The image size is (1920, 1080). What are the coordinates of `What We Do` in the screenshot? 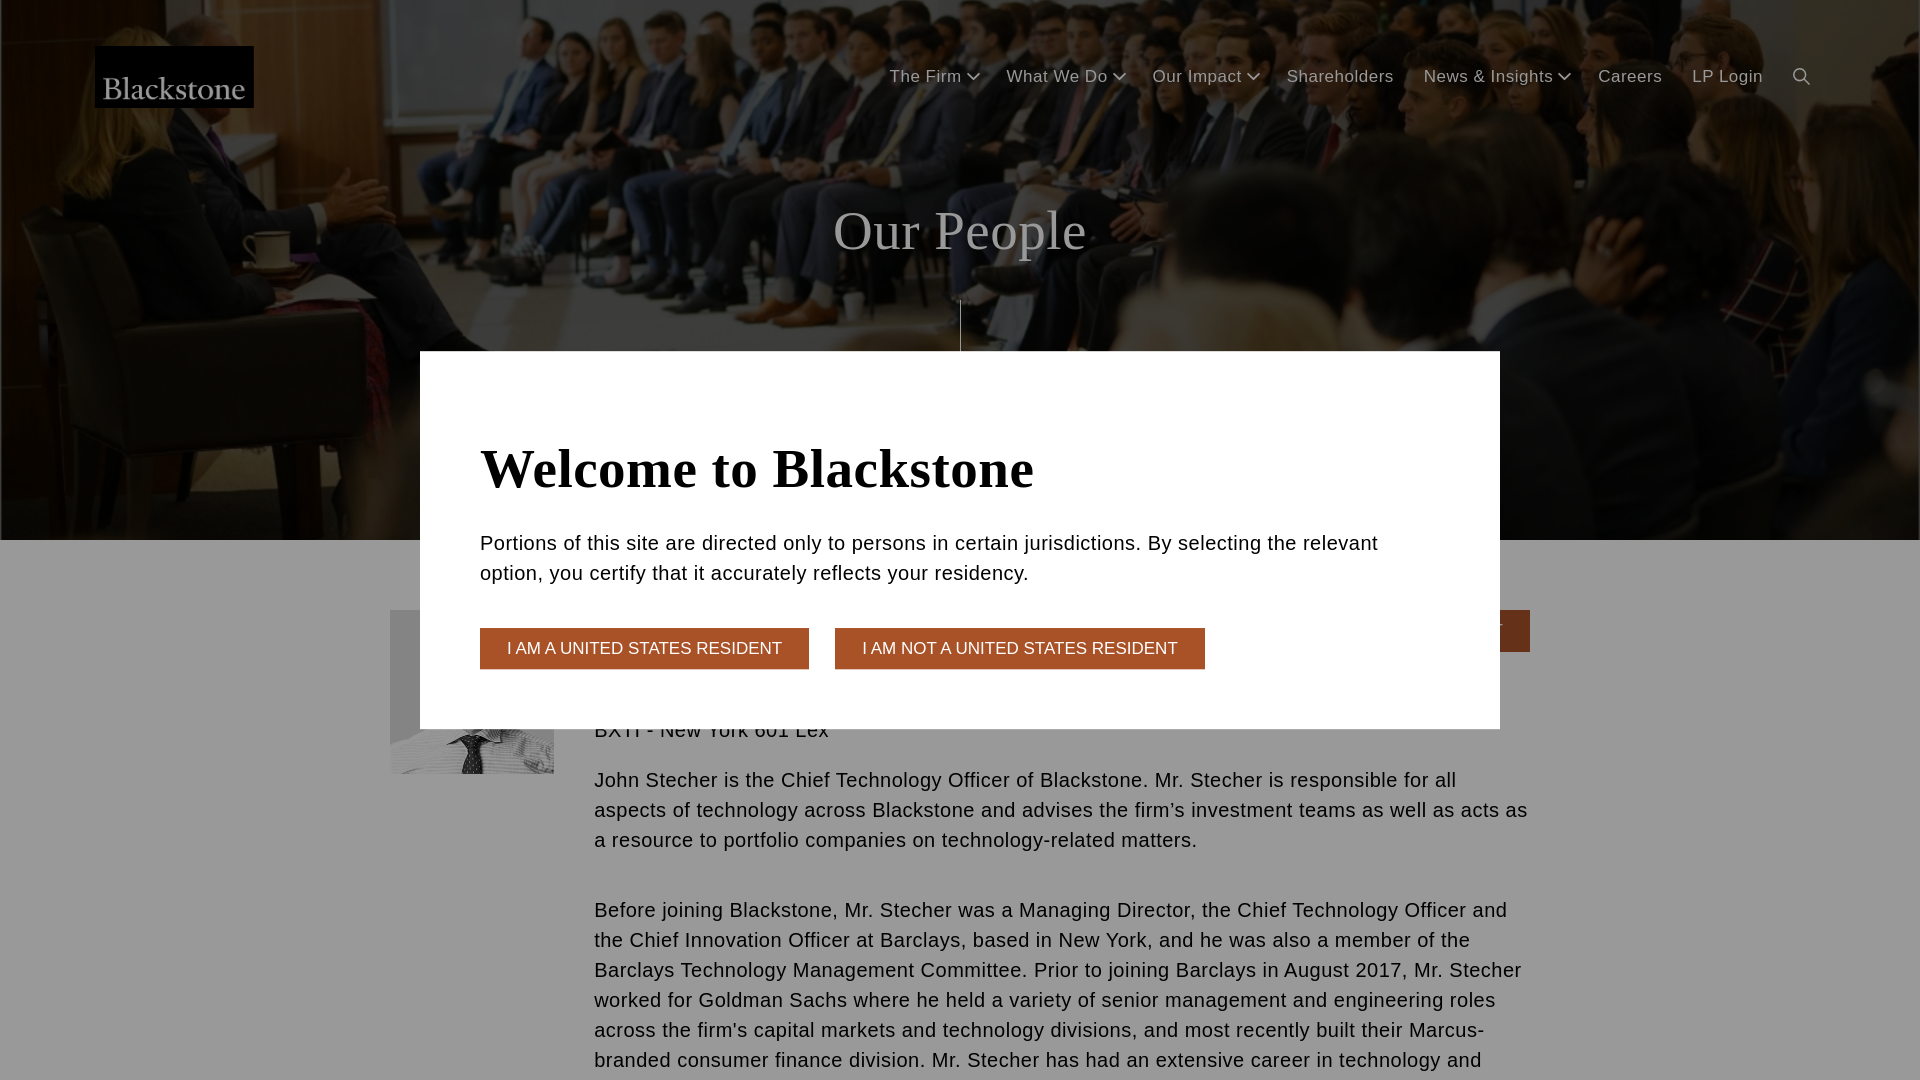 It's located at (1065, 77).